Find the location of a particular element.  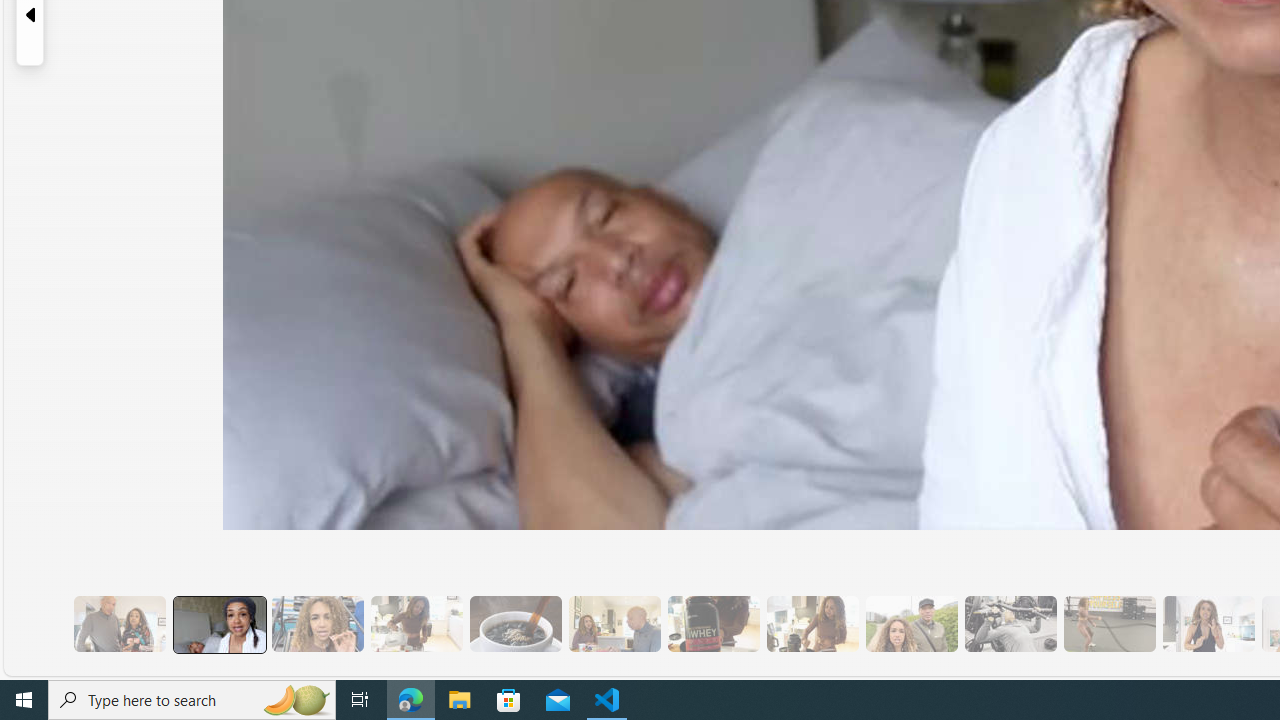

3 They Drink Lemon Tea is located at coordinates (416, 624).